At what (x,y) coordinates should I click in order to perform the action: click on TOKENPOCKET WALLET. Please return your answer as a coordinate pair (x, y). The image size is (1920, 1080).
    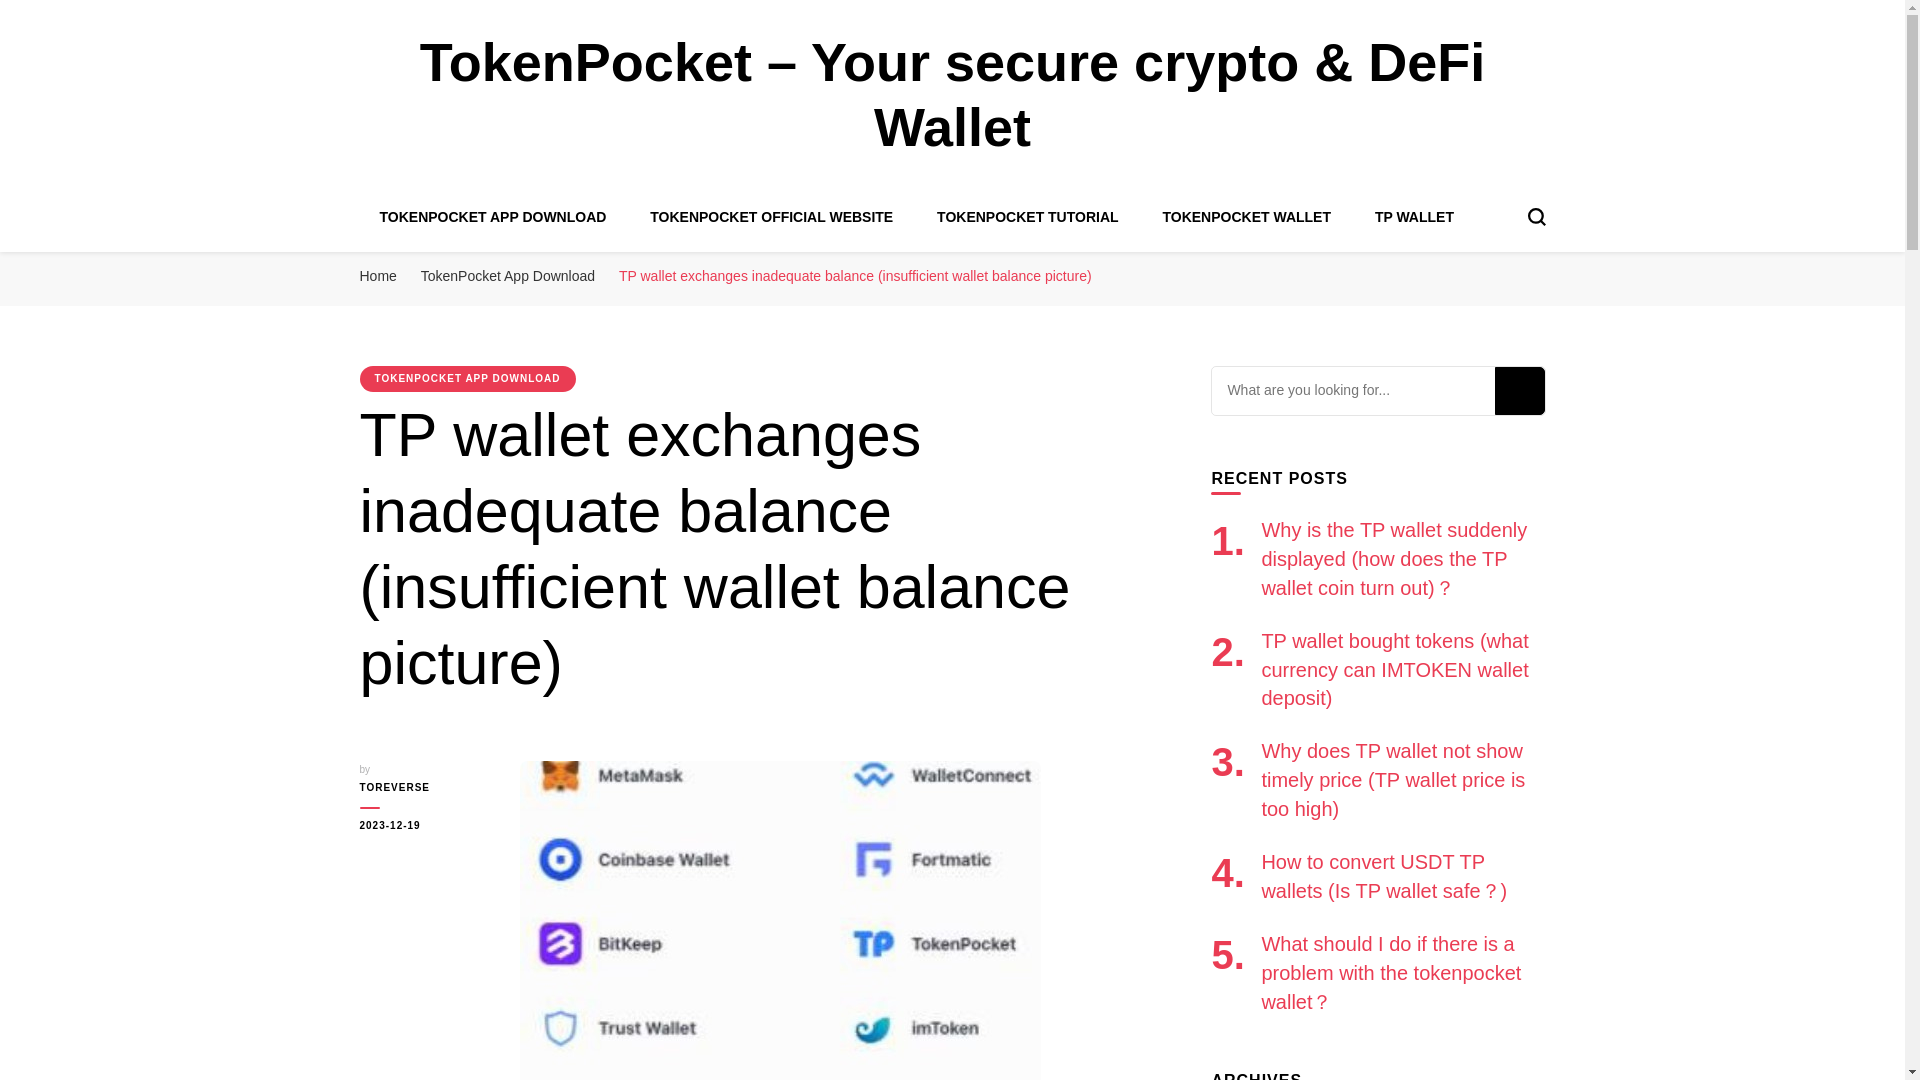
    Looking at the image, I should click on (1246, 216).